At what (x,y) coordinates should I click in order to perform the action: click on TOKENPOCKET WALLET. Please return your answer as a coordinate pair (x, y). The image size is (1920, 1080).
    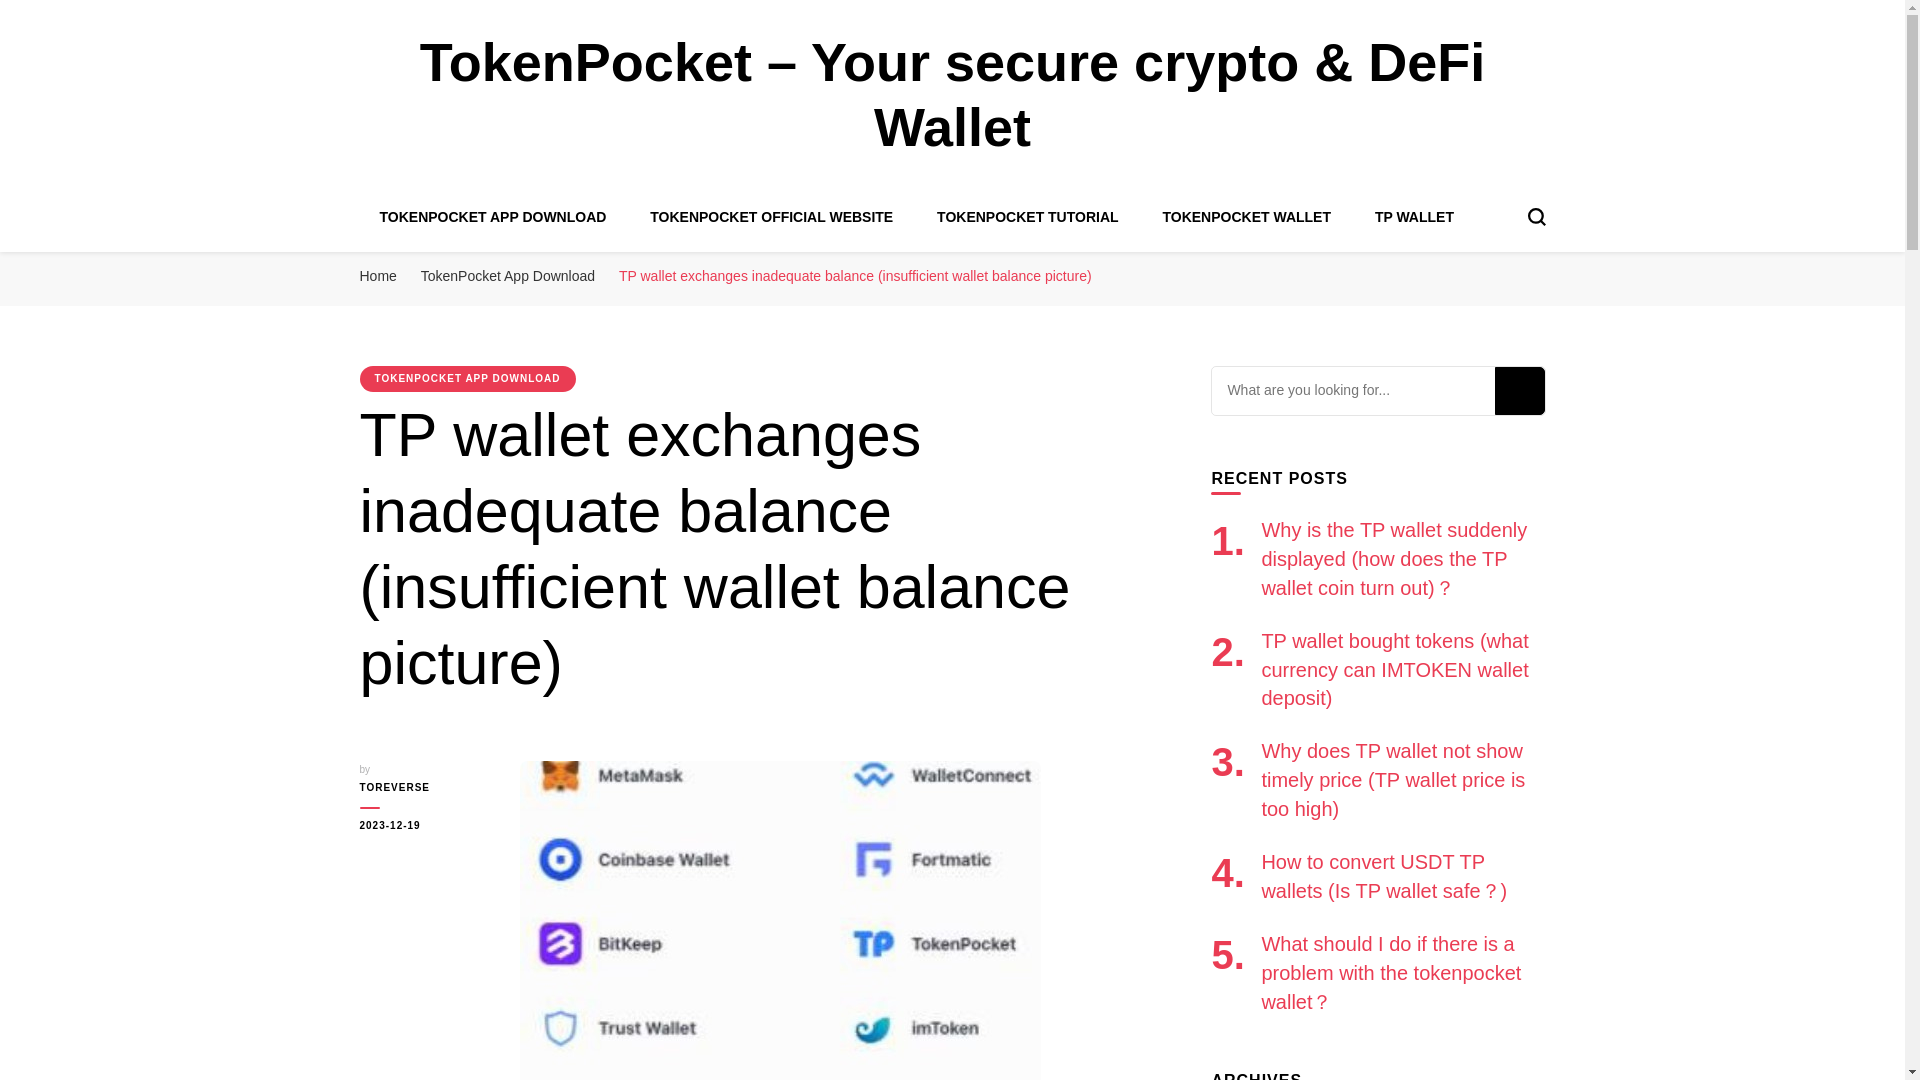
    Looking at the image, I should click on (1246, 216).